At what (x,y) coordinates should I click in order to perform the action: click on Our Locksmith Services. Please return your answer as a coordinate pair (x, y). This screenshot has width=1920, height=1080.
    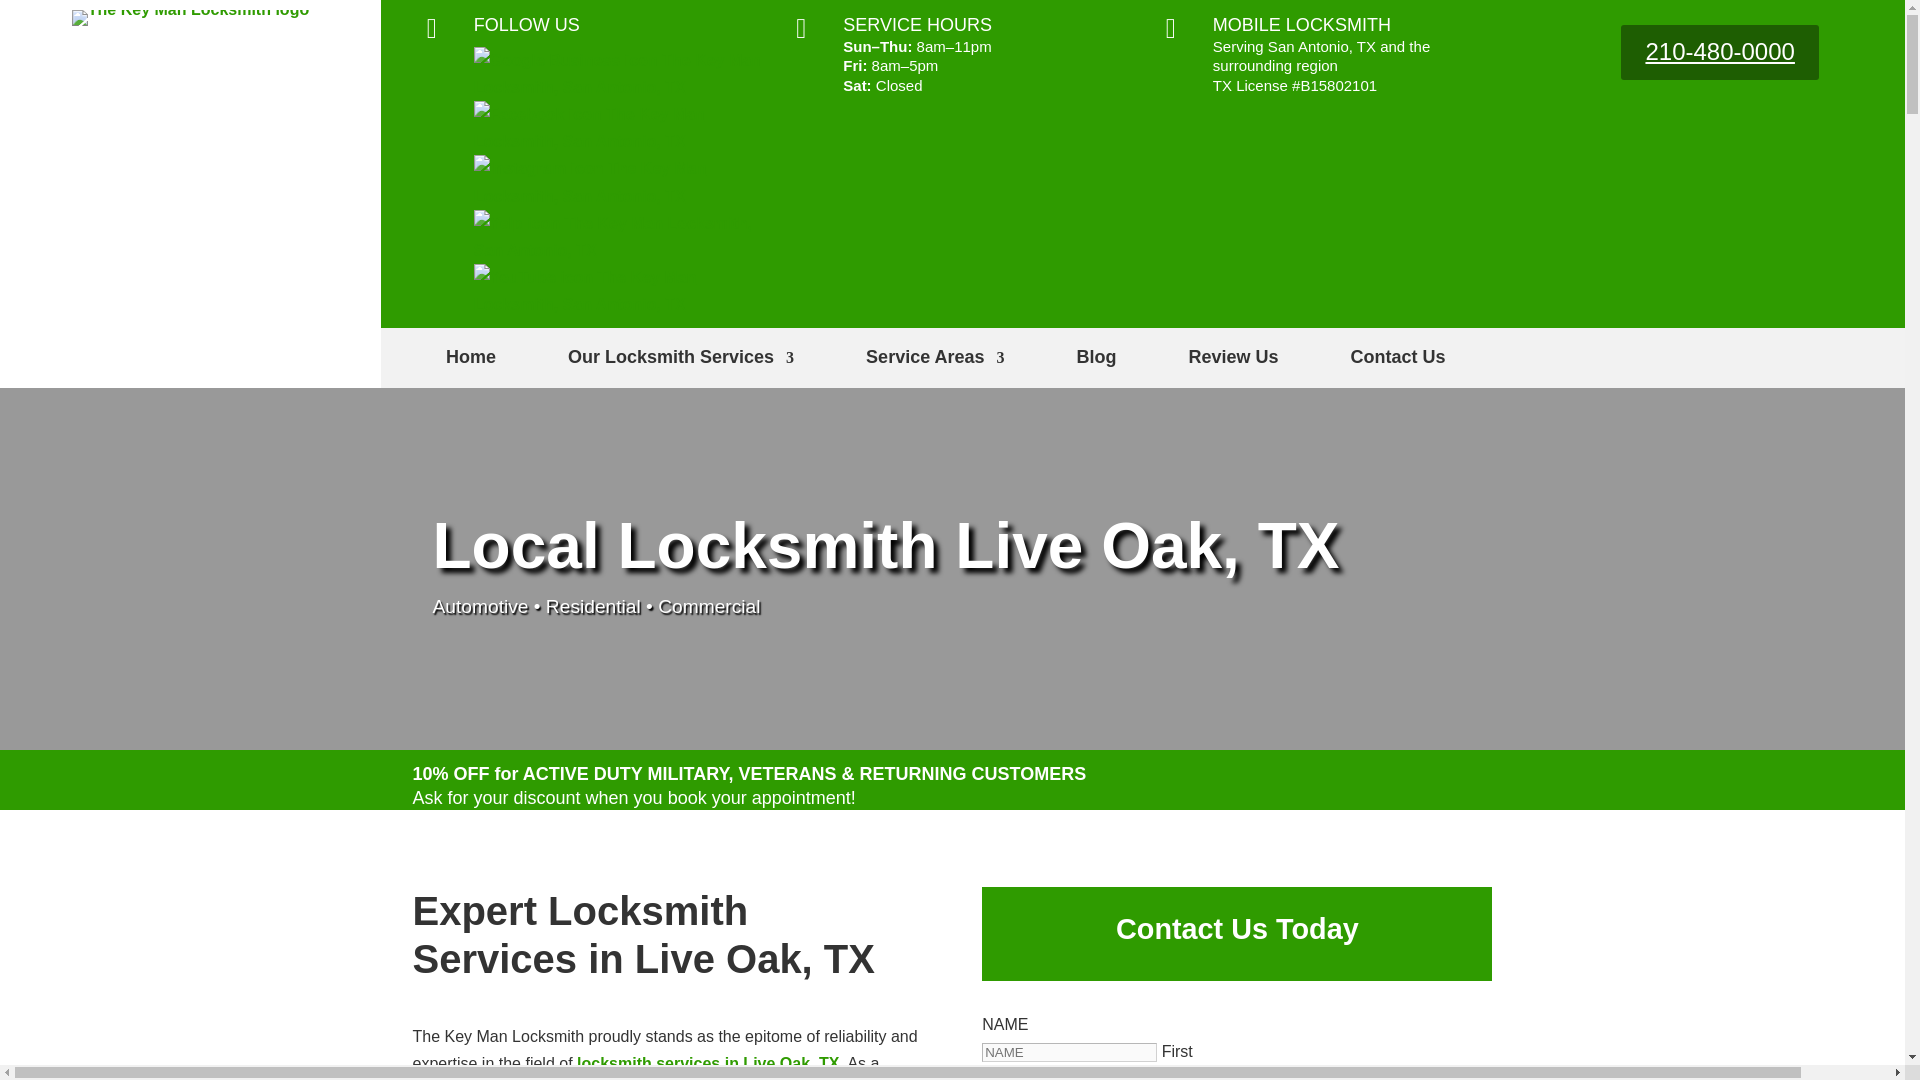
    Looking at the image, I should click on (681, 360).